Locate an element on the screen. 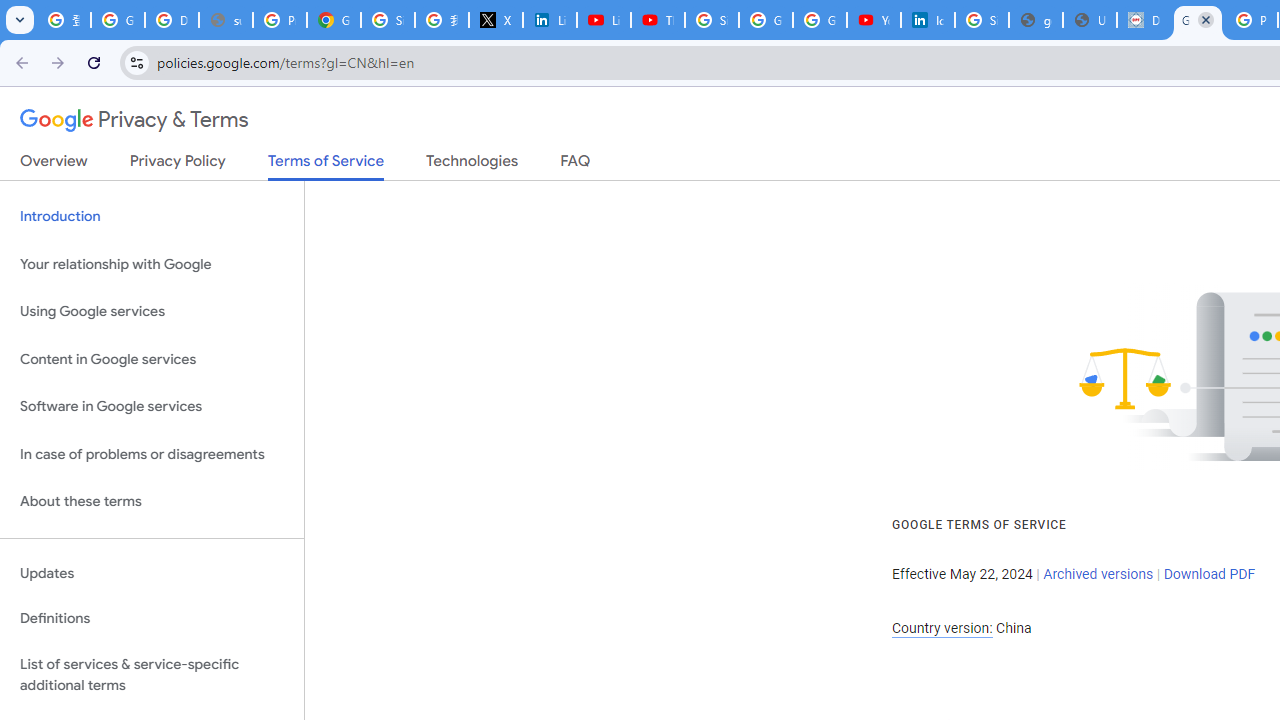  Introduction is located at coordinates (152, 216).